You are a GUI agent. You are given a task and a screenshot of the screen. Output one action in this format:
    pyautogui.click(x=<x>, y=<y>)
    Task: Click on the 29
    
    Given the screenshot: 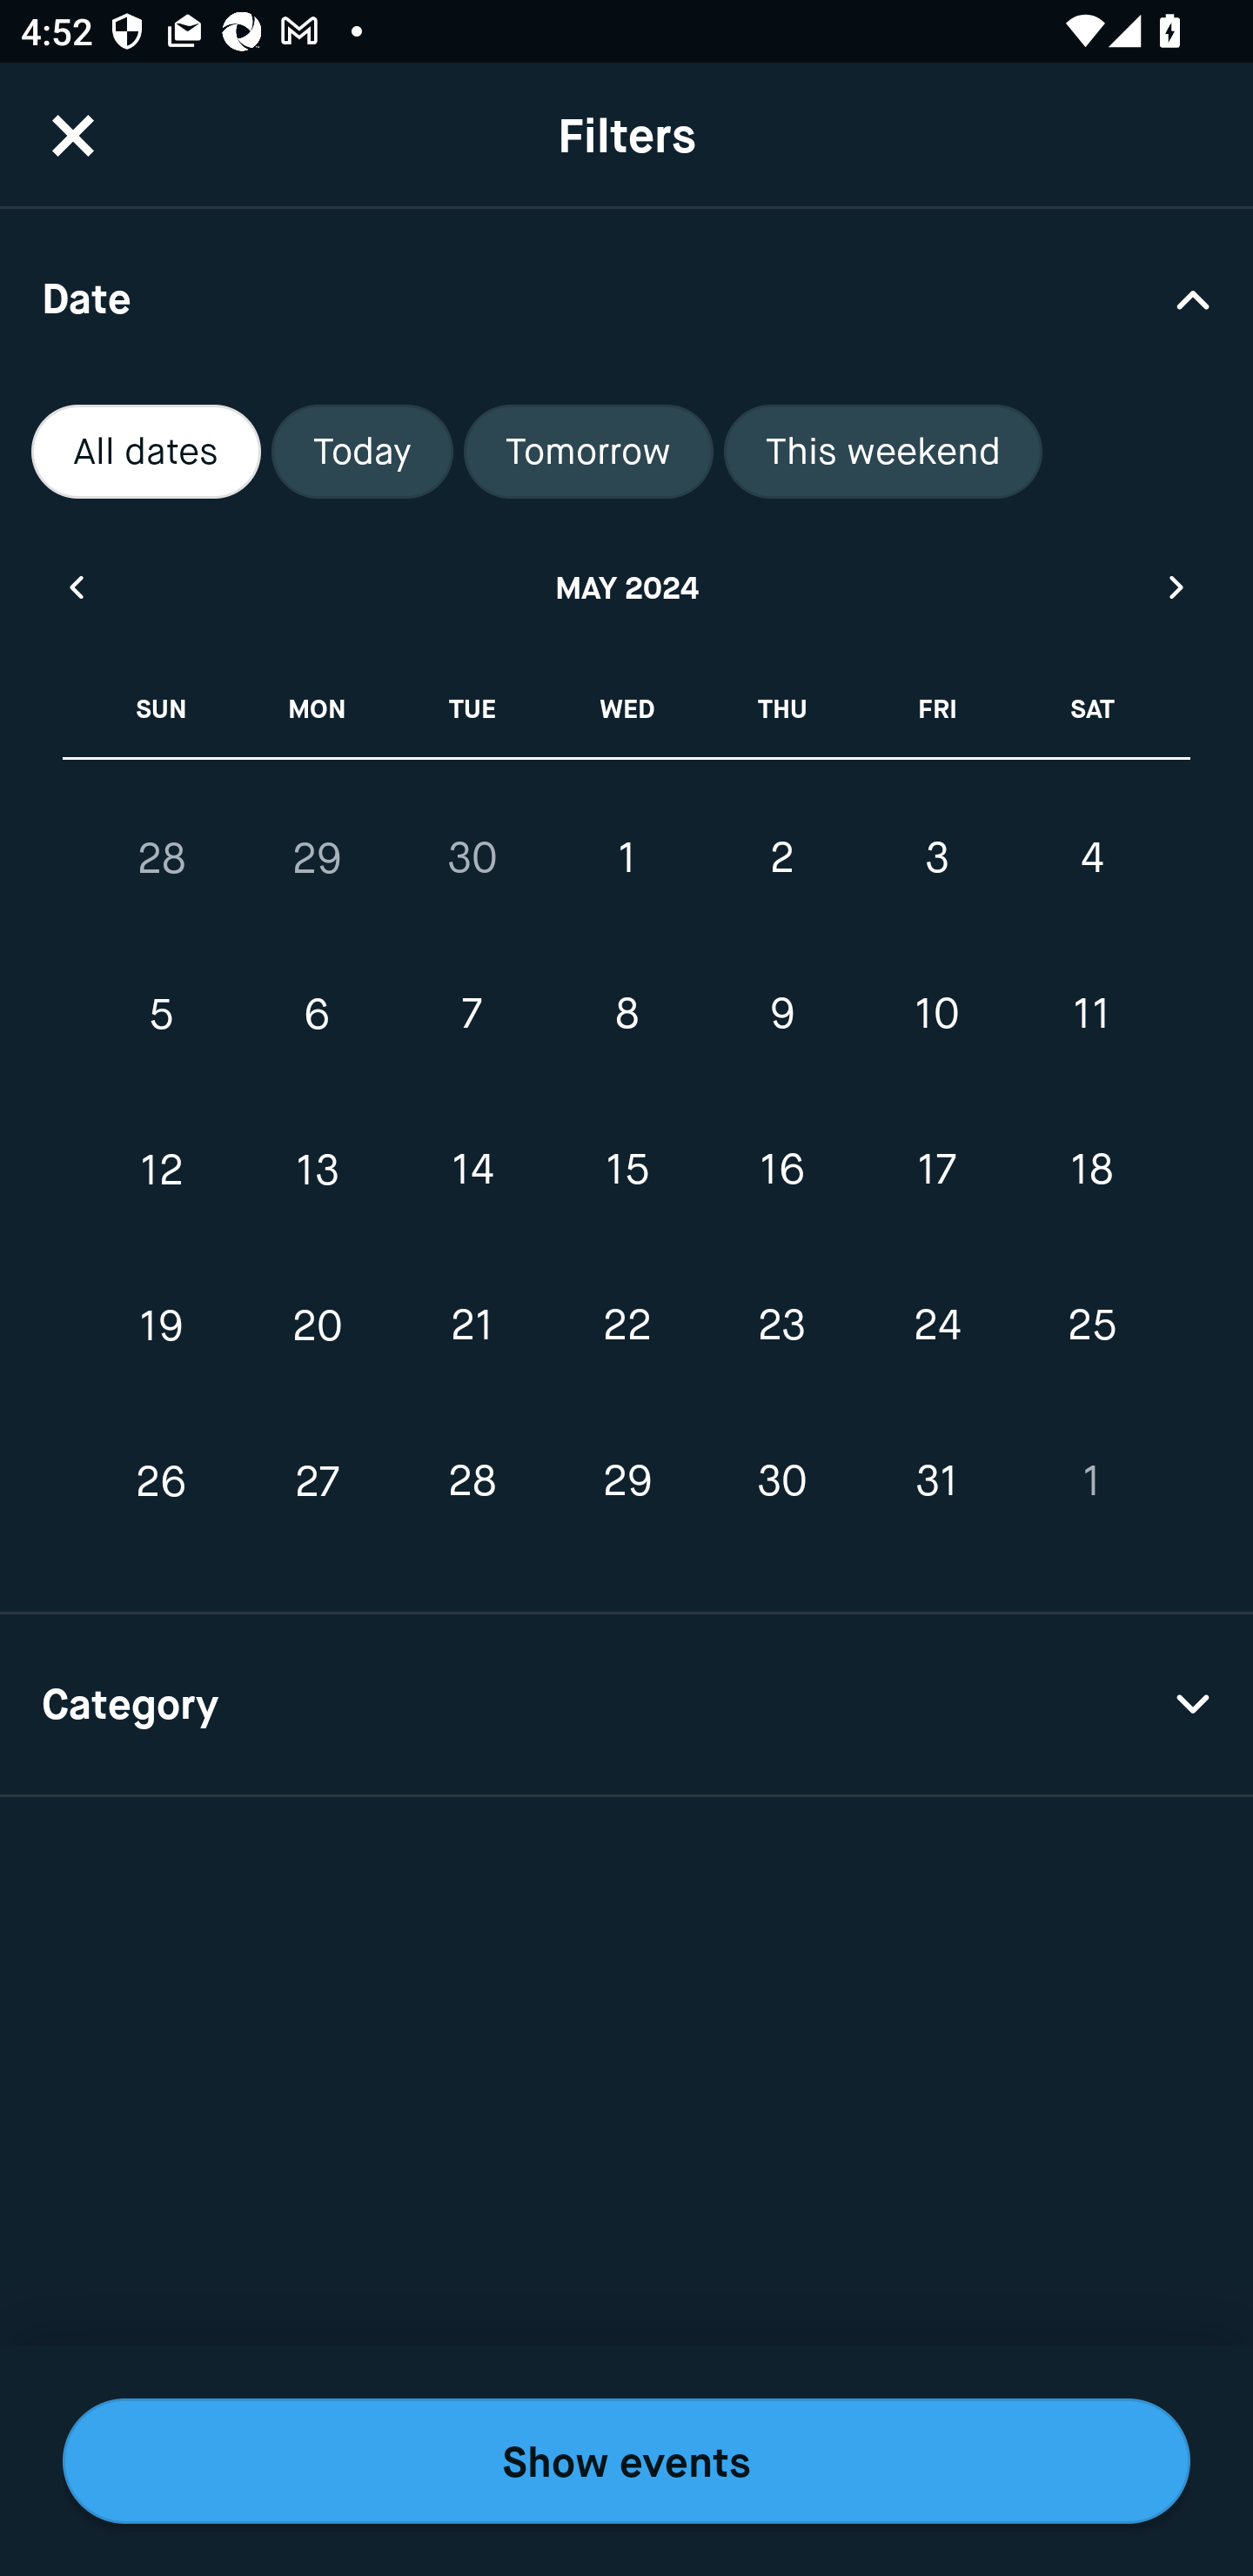 What is the action you would take?
    pyautogui.click(x=626, y=1481)
    